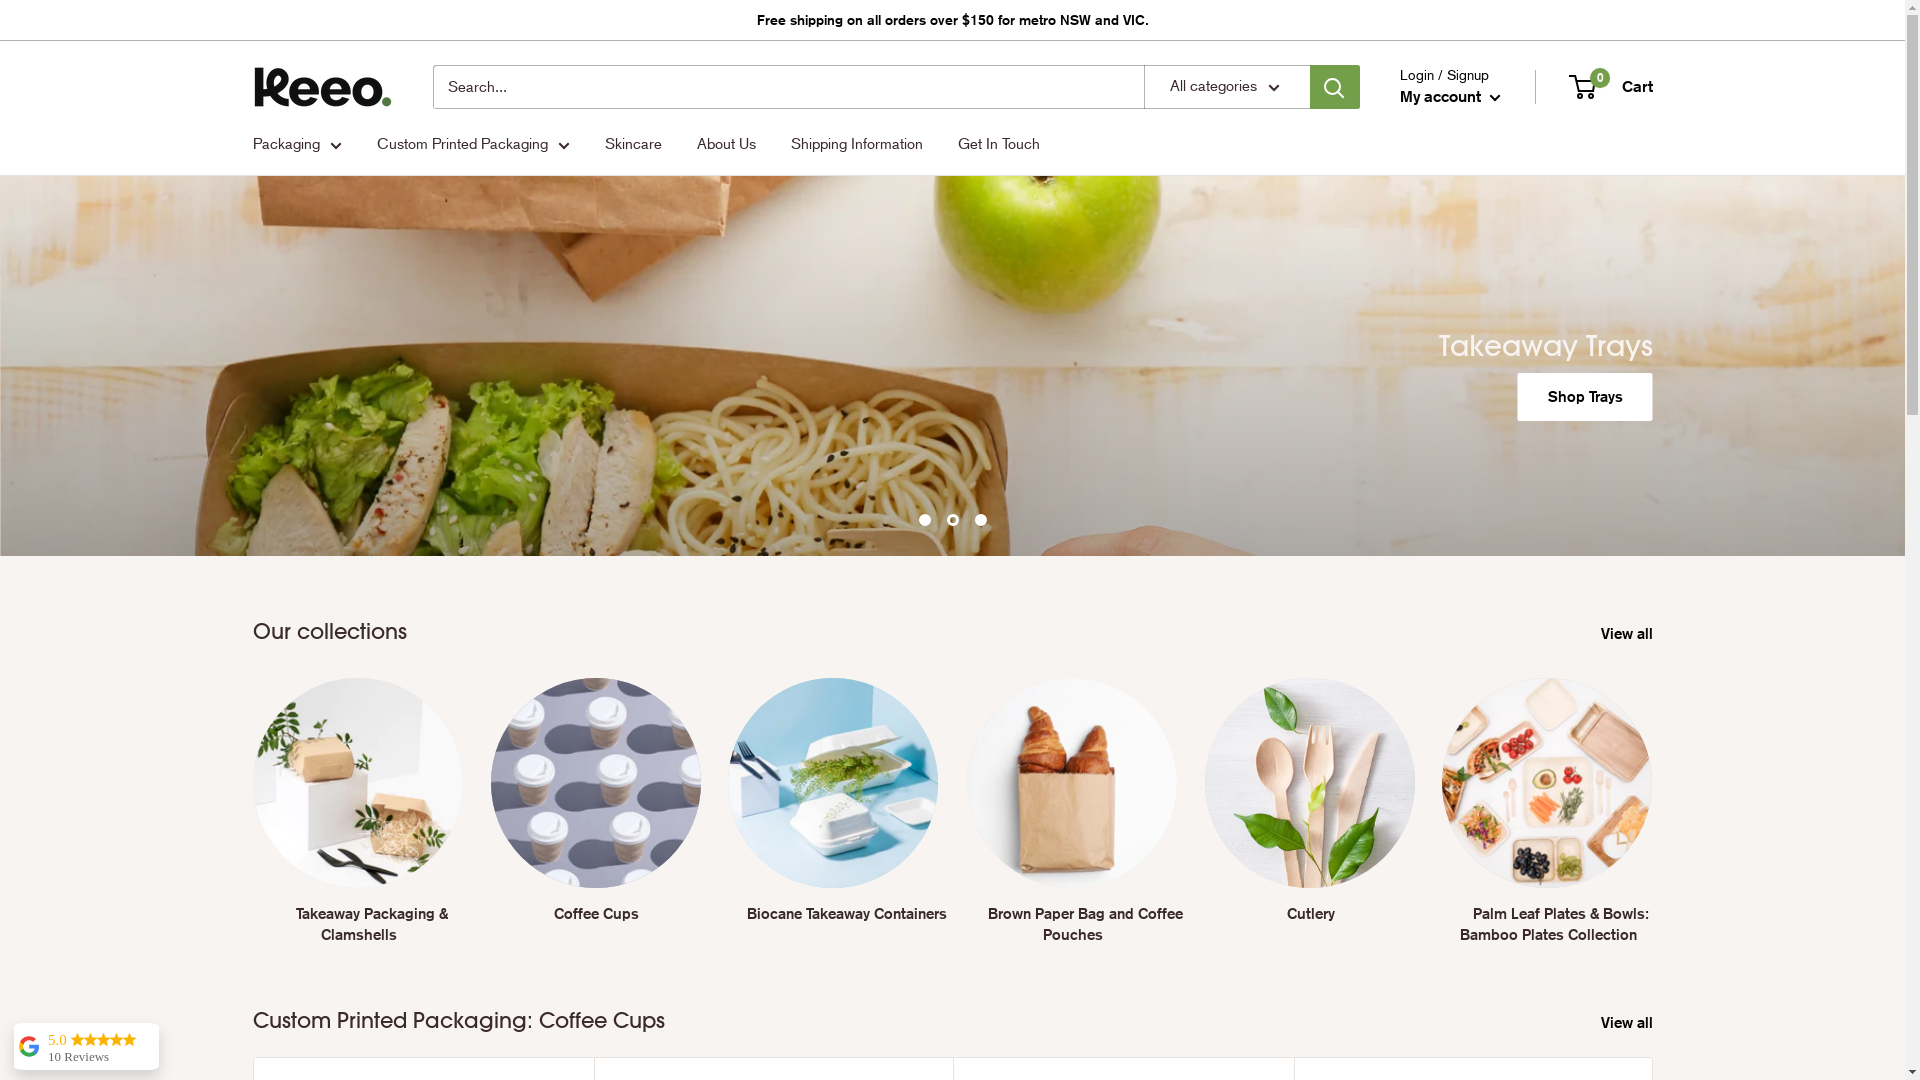 Image resolution: width=1920 pixels, height=1080 pixels. What do you see at coordinates (1586, 397) in the screenshot?
I see `Shop Here` at bounding box center [1586, 397].